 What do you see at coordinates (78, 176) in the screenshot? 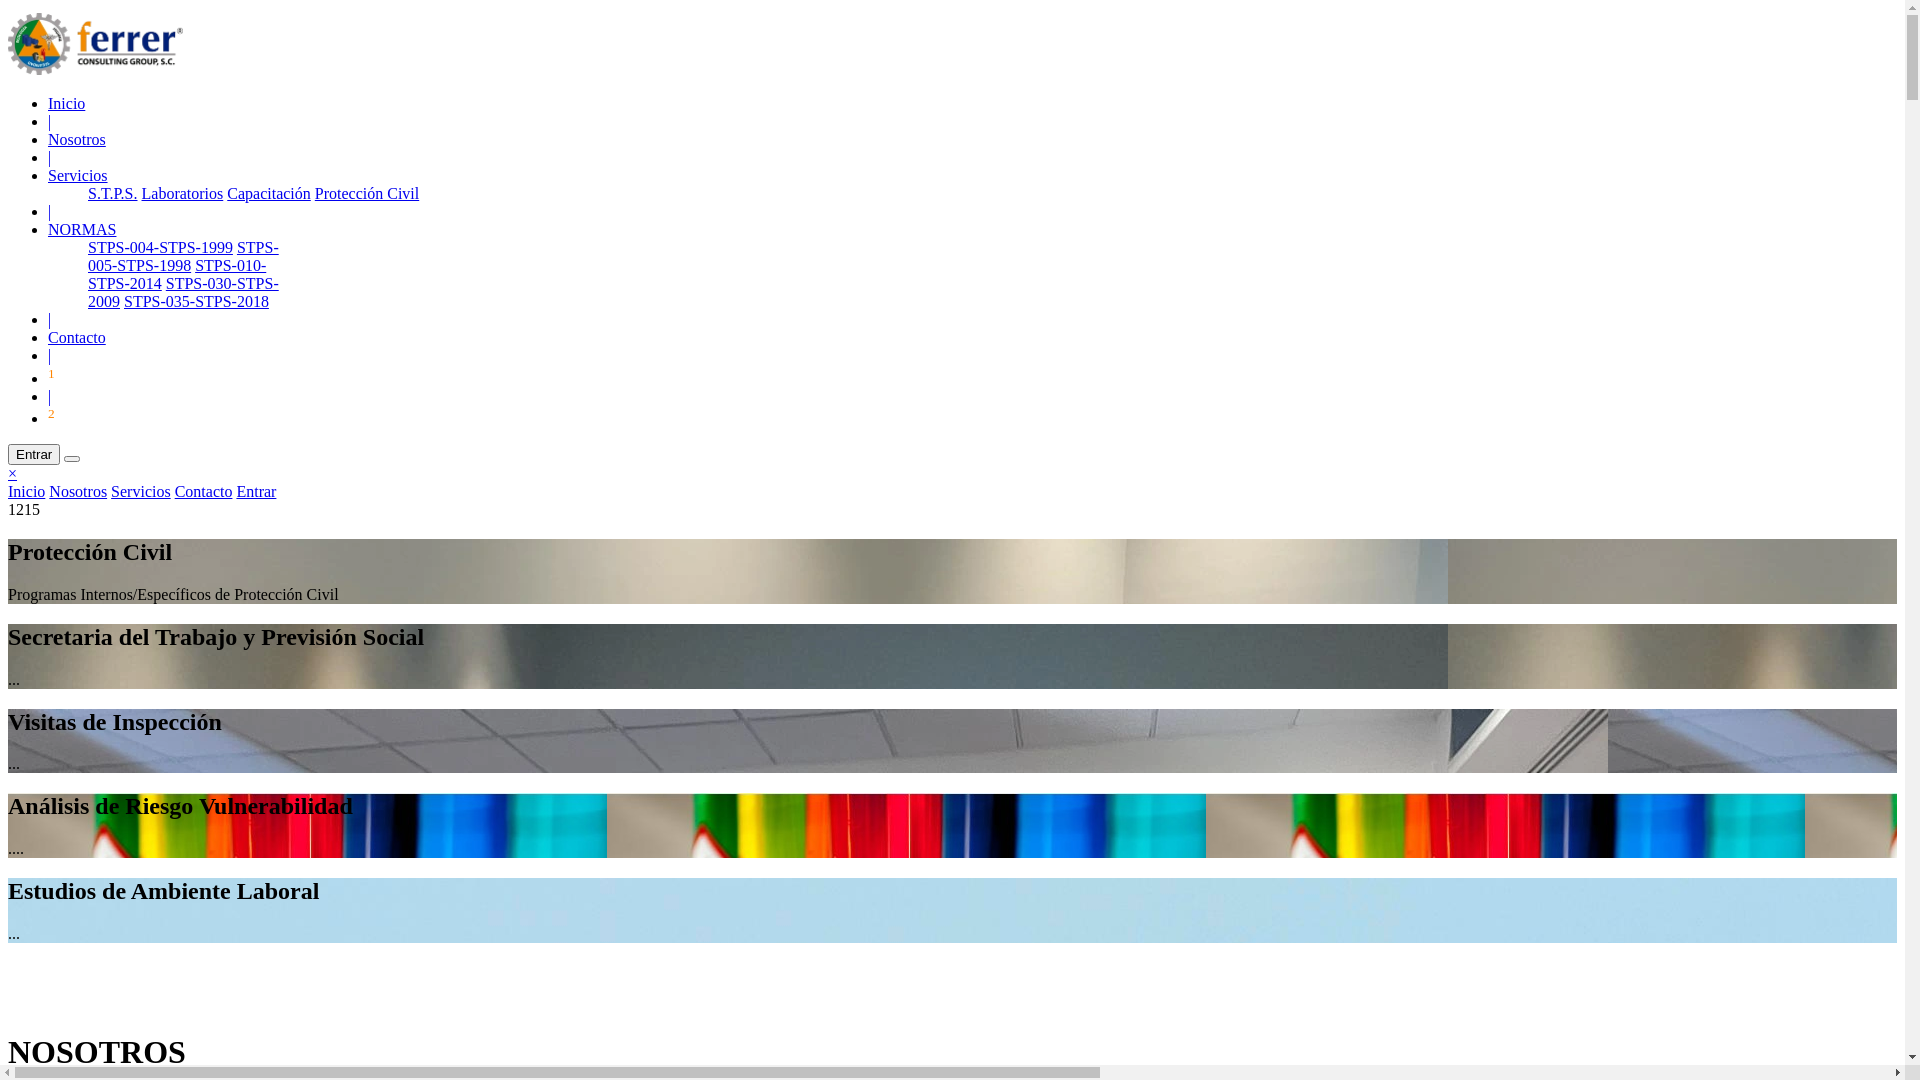
I see `Servicios` at bounding box center [78, 176].